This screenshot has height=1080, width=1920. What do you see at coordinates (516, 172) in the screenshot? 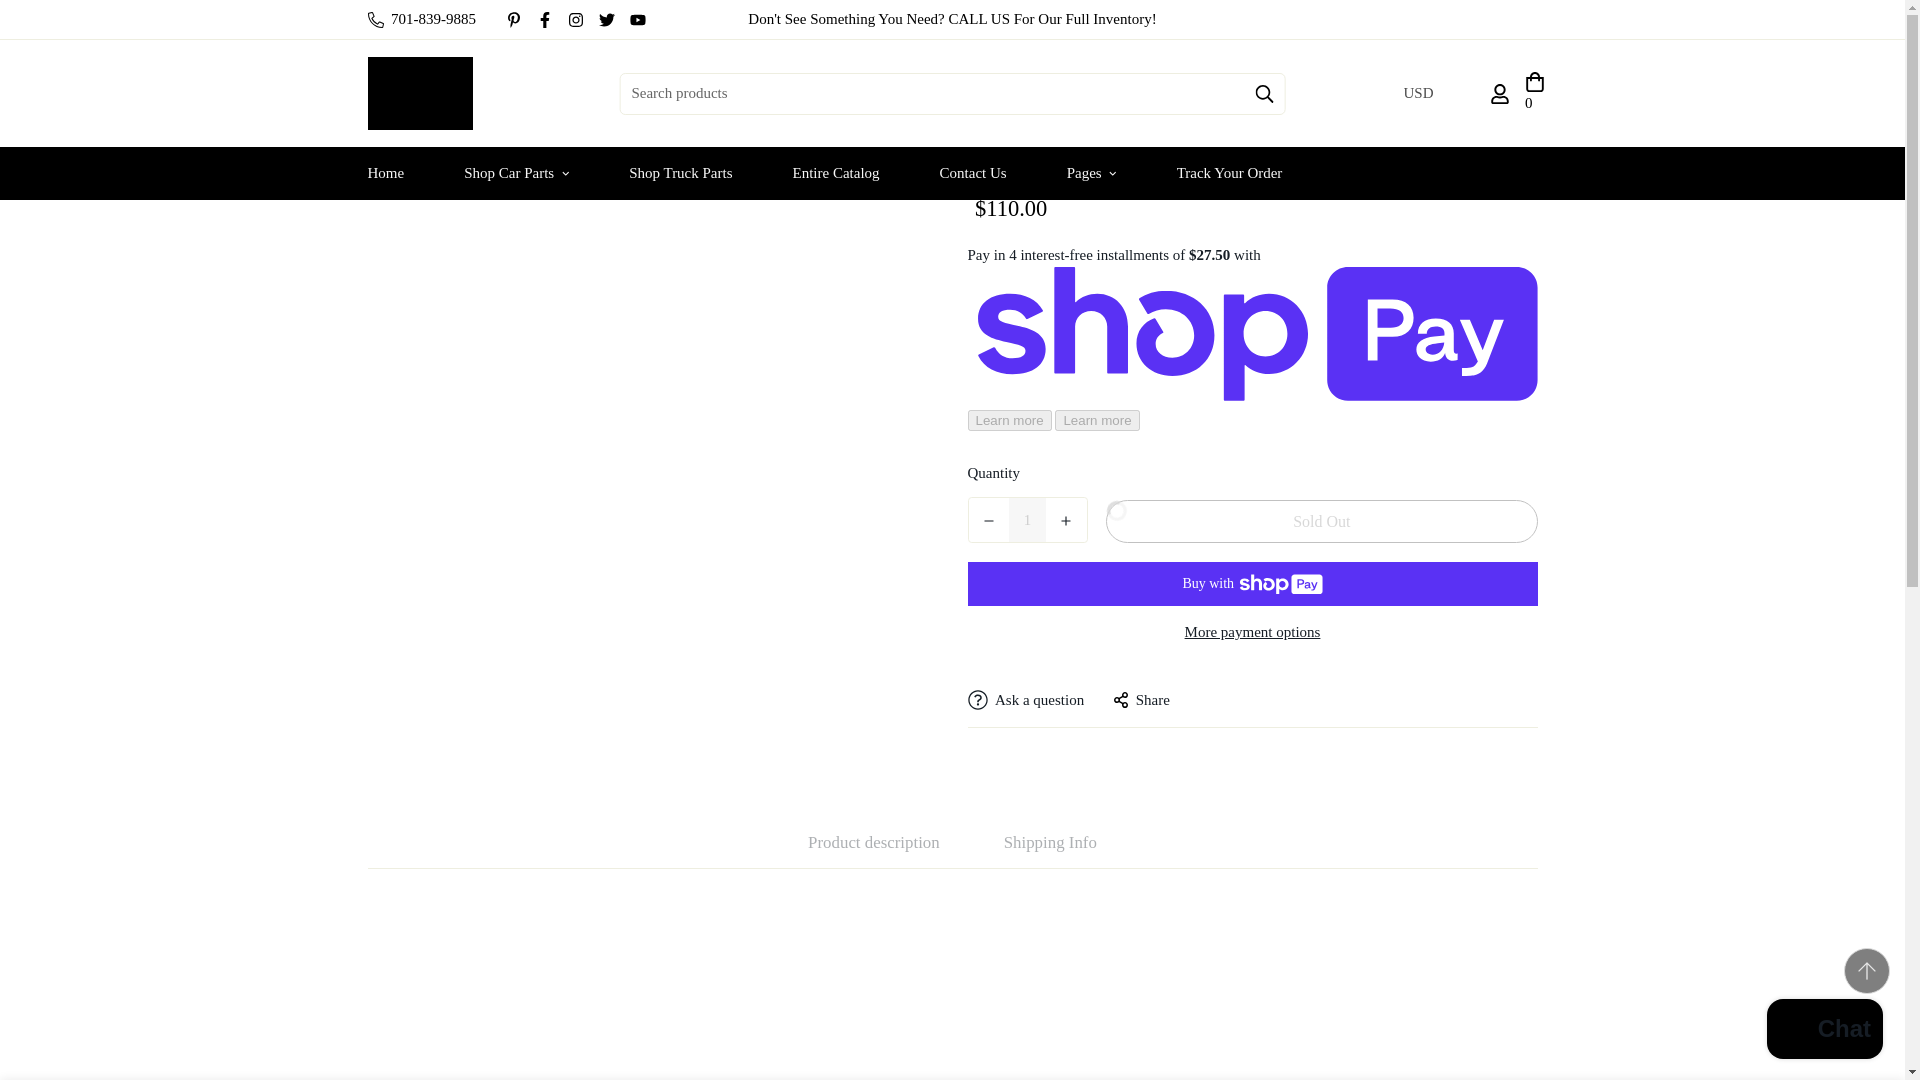
I see `Shop Car Parts` at bounding box center [516, 172].